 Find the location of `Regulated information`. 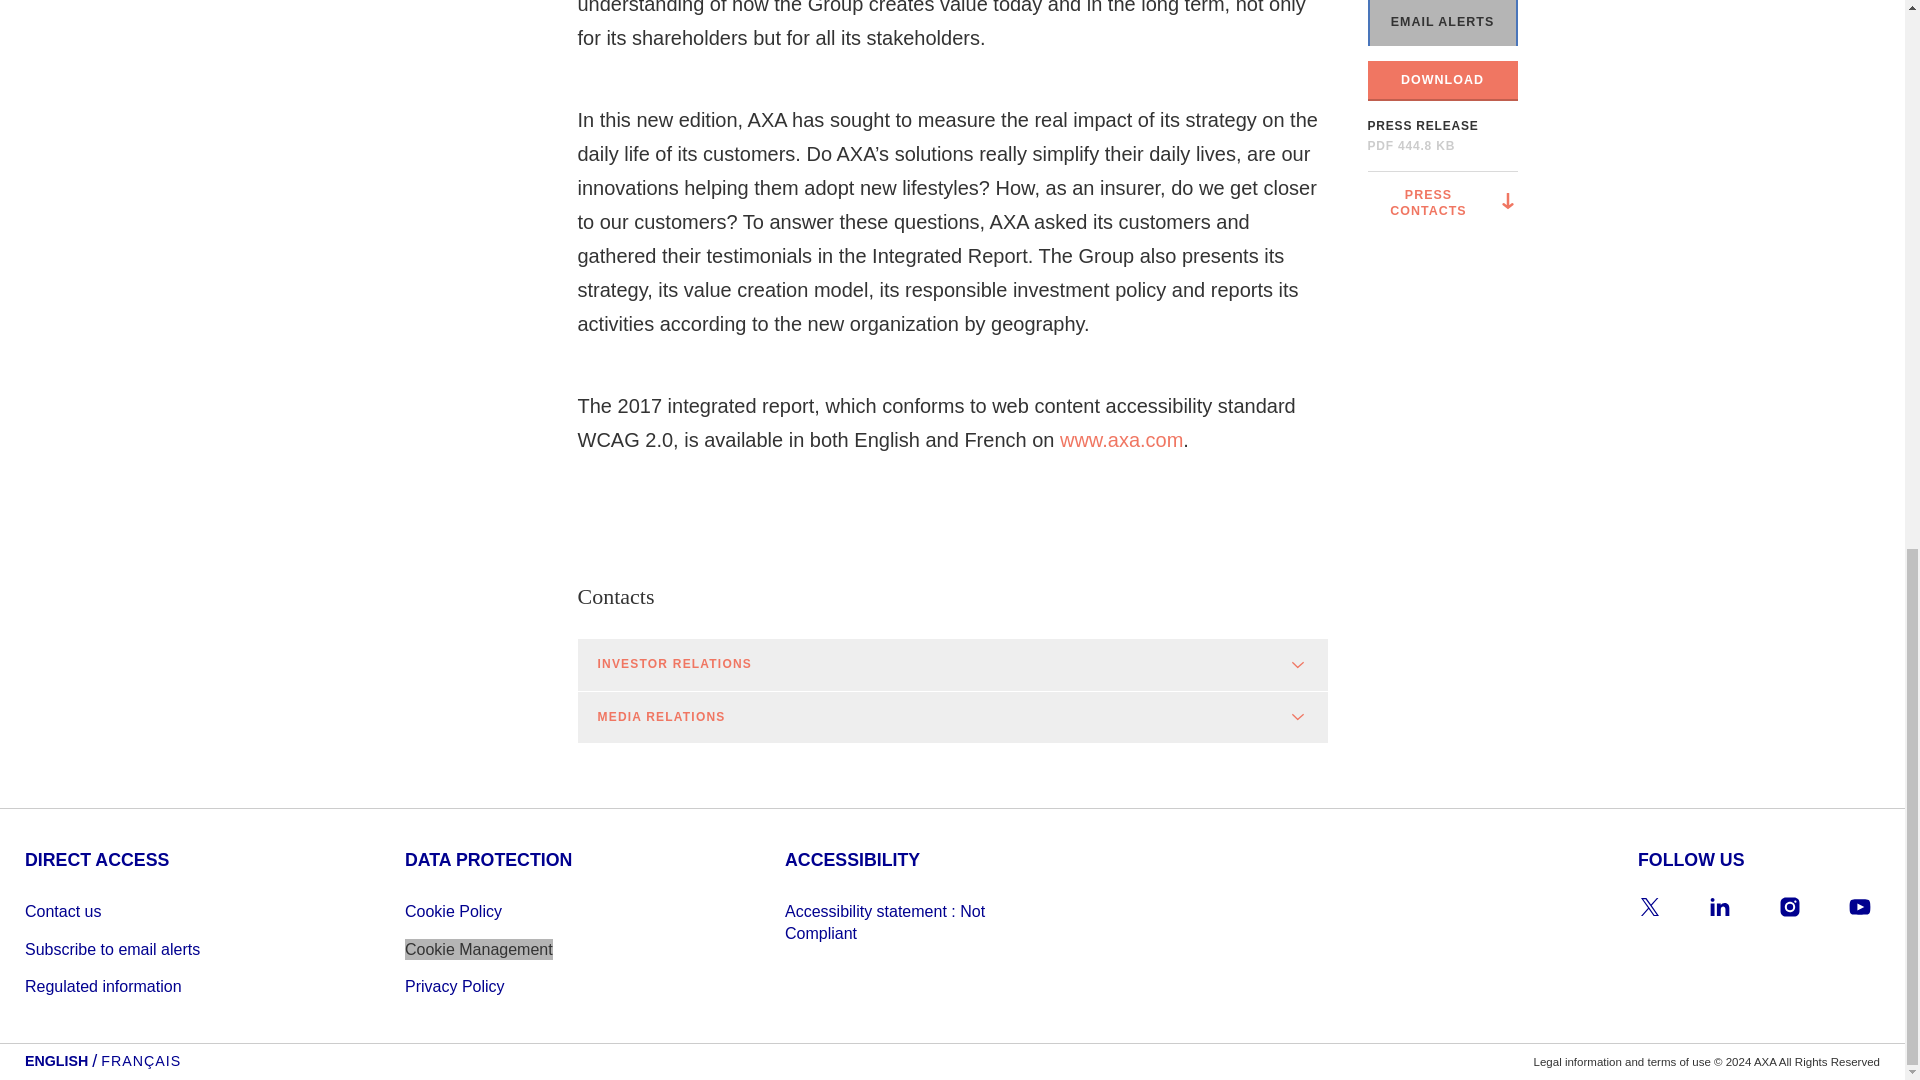

Regulated information is located at coordinates (149, 986).